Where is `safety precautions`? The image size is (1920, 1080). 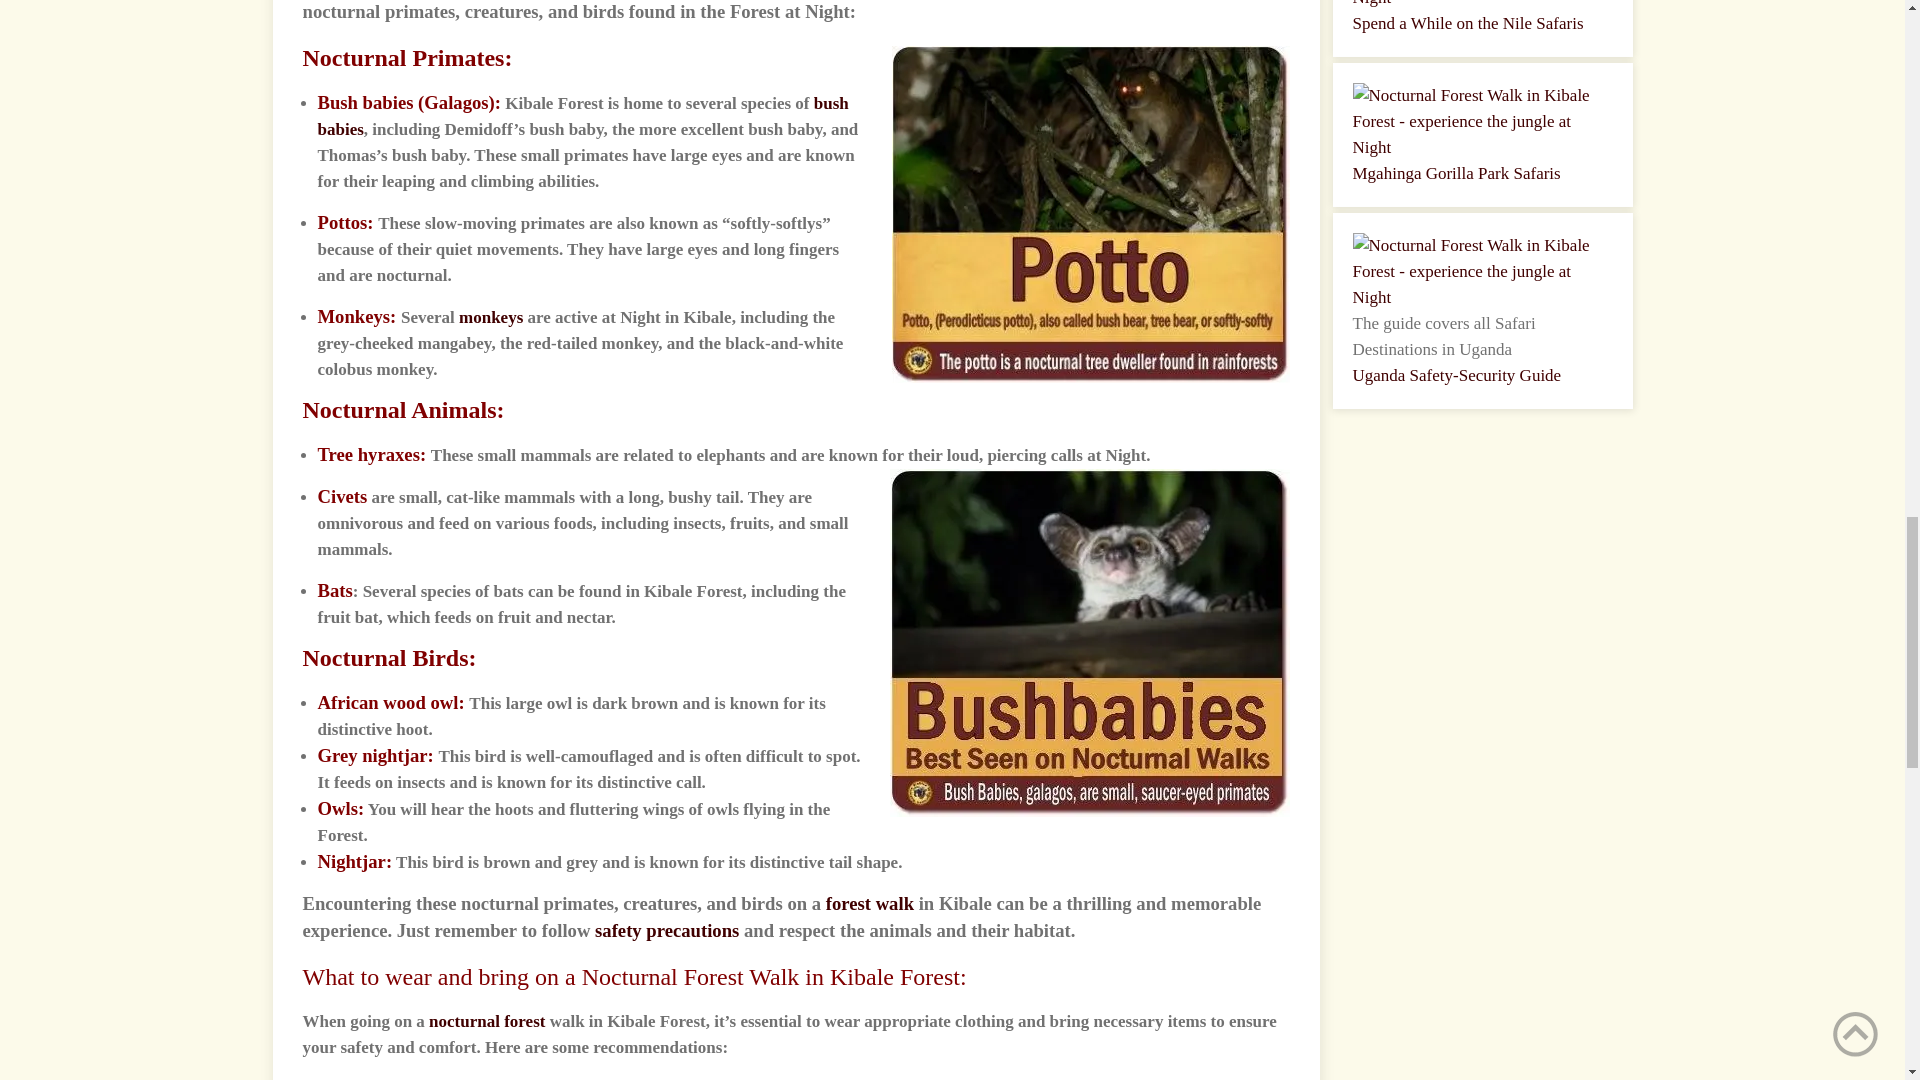
safety precautions is located at coordinates (667, 930).